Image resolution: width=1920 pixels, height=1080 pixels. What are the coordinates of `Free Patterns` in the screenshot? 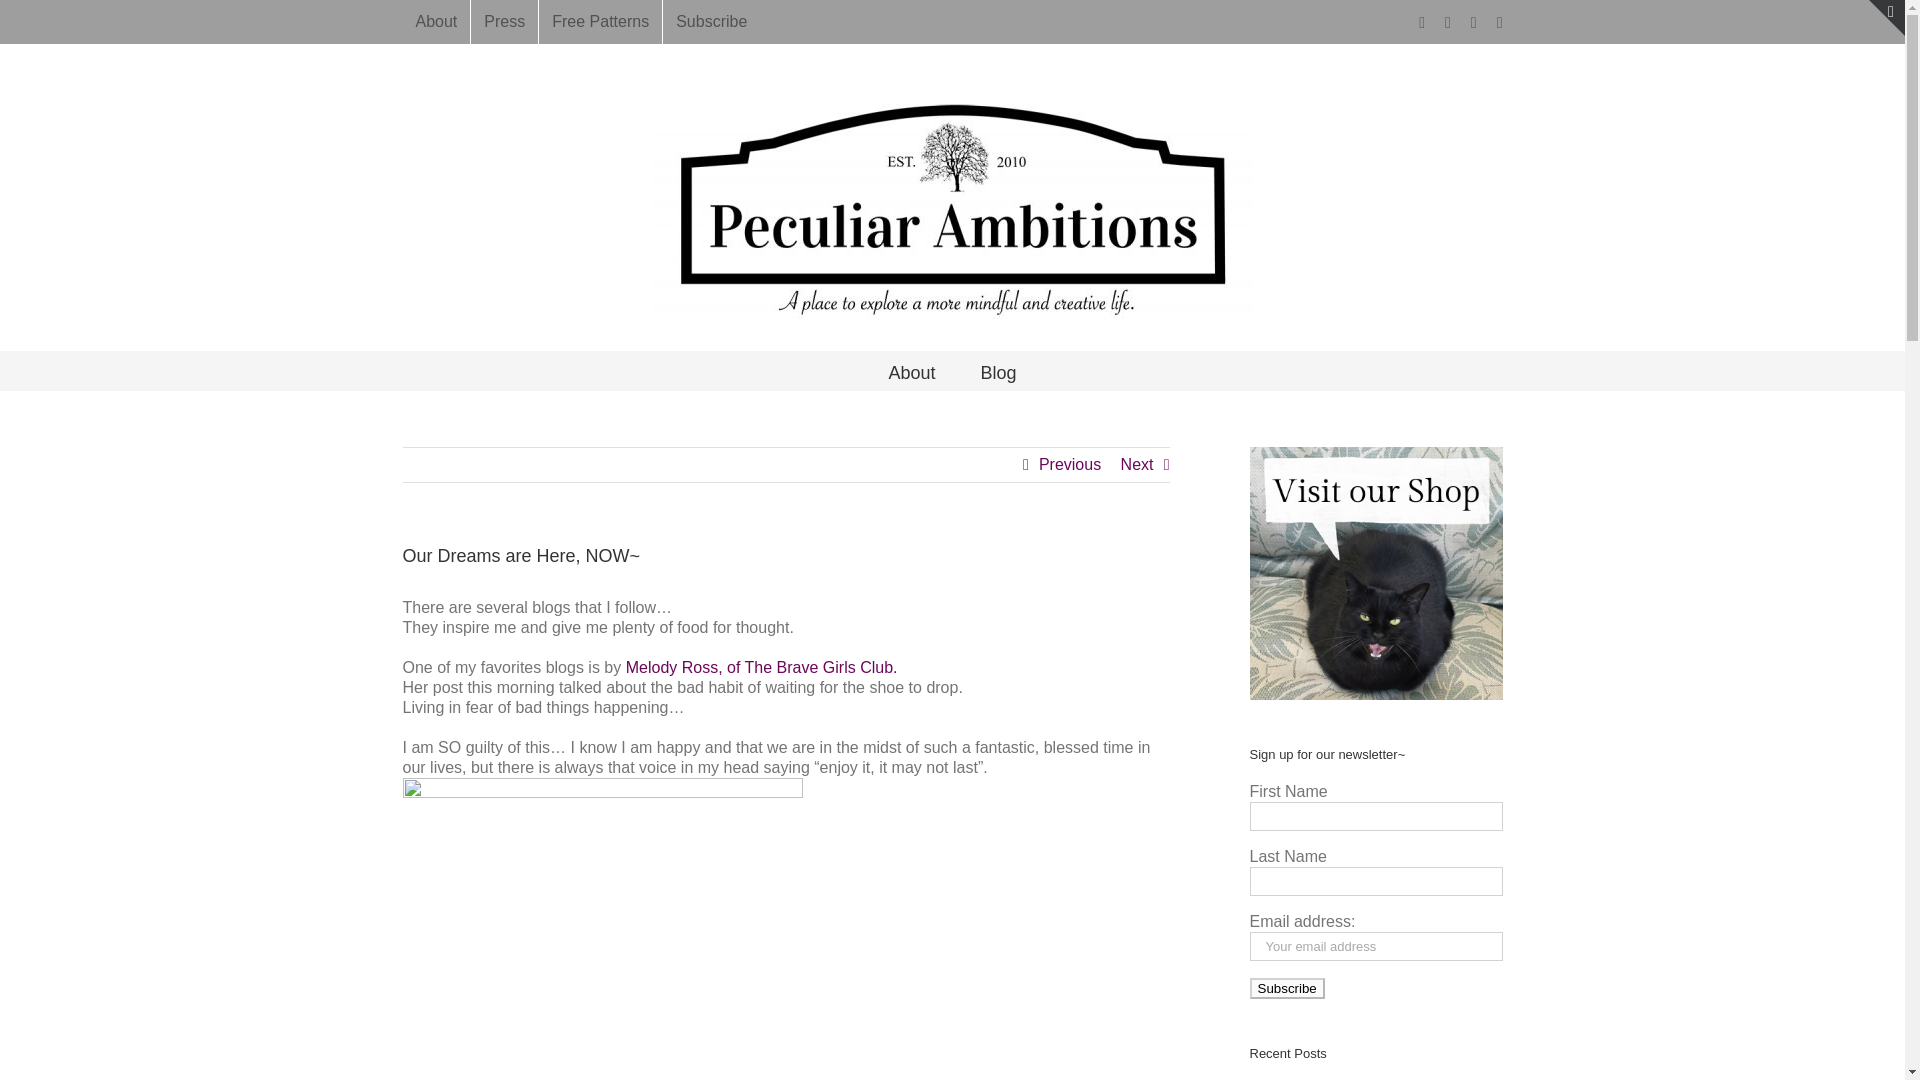 It's located at (600, 22).